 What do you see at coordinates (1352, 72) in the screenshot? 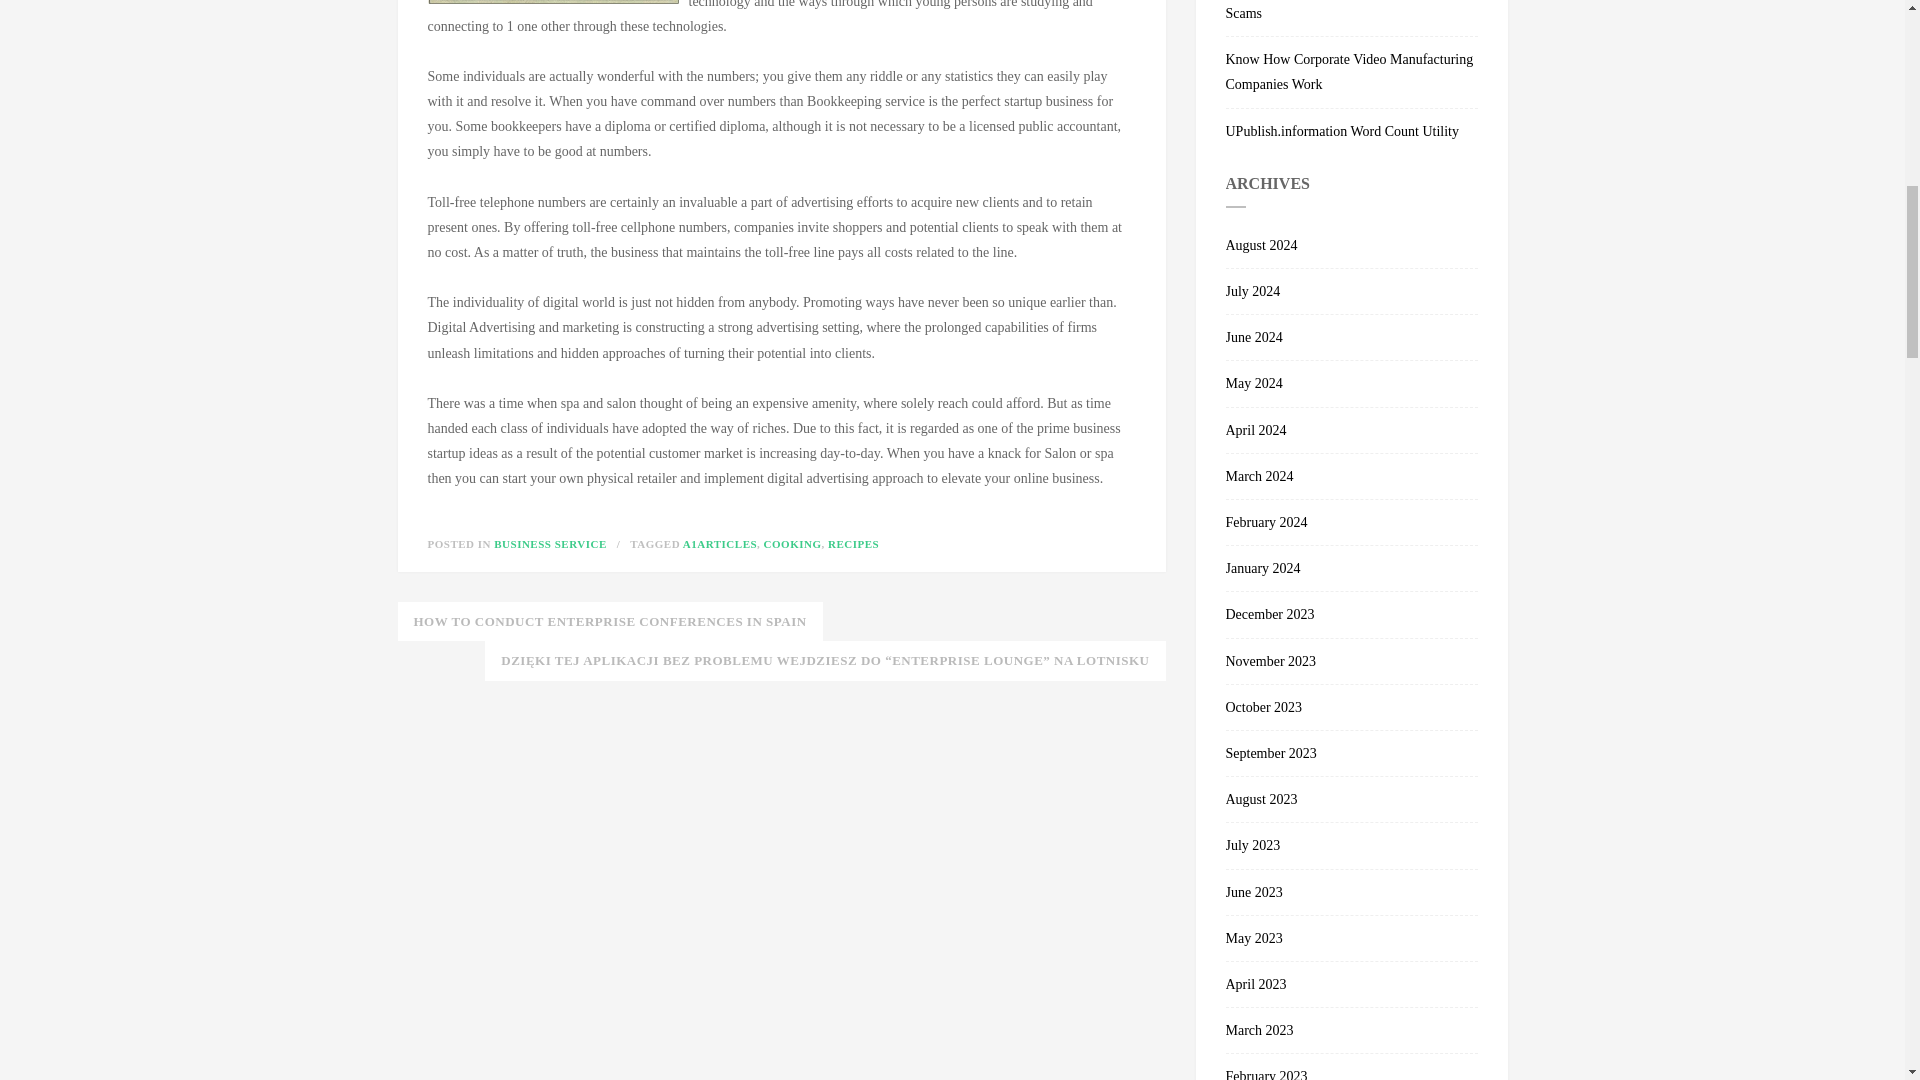
I see `Know How Corporate Video Manufacturing Companies Work` at bounding box center [1352, 72].